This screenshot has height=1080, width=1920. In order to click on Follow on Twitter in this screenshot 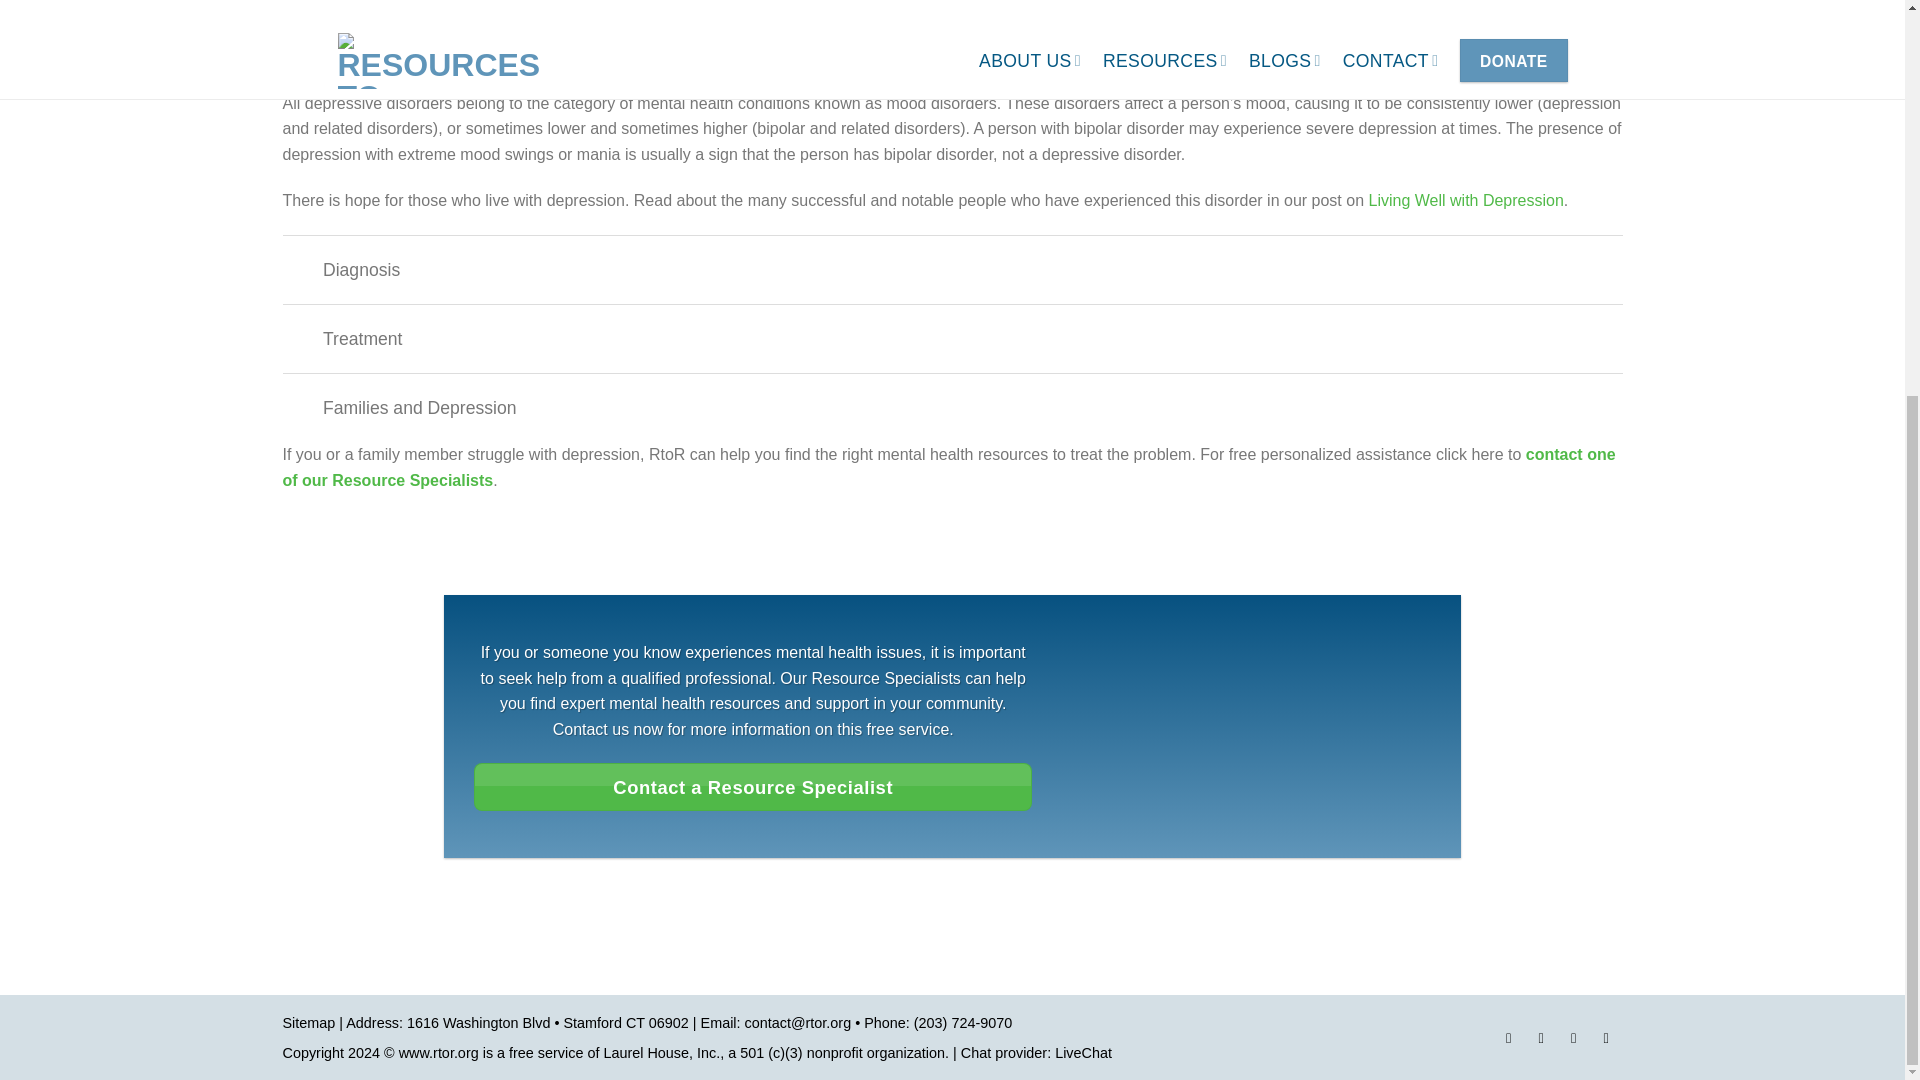, I will do `click(1574, 1041)`.